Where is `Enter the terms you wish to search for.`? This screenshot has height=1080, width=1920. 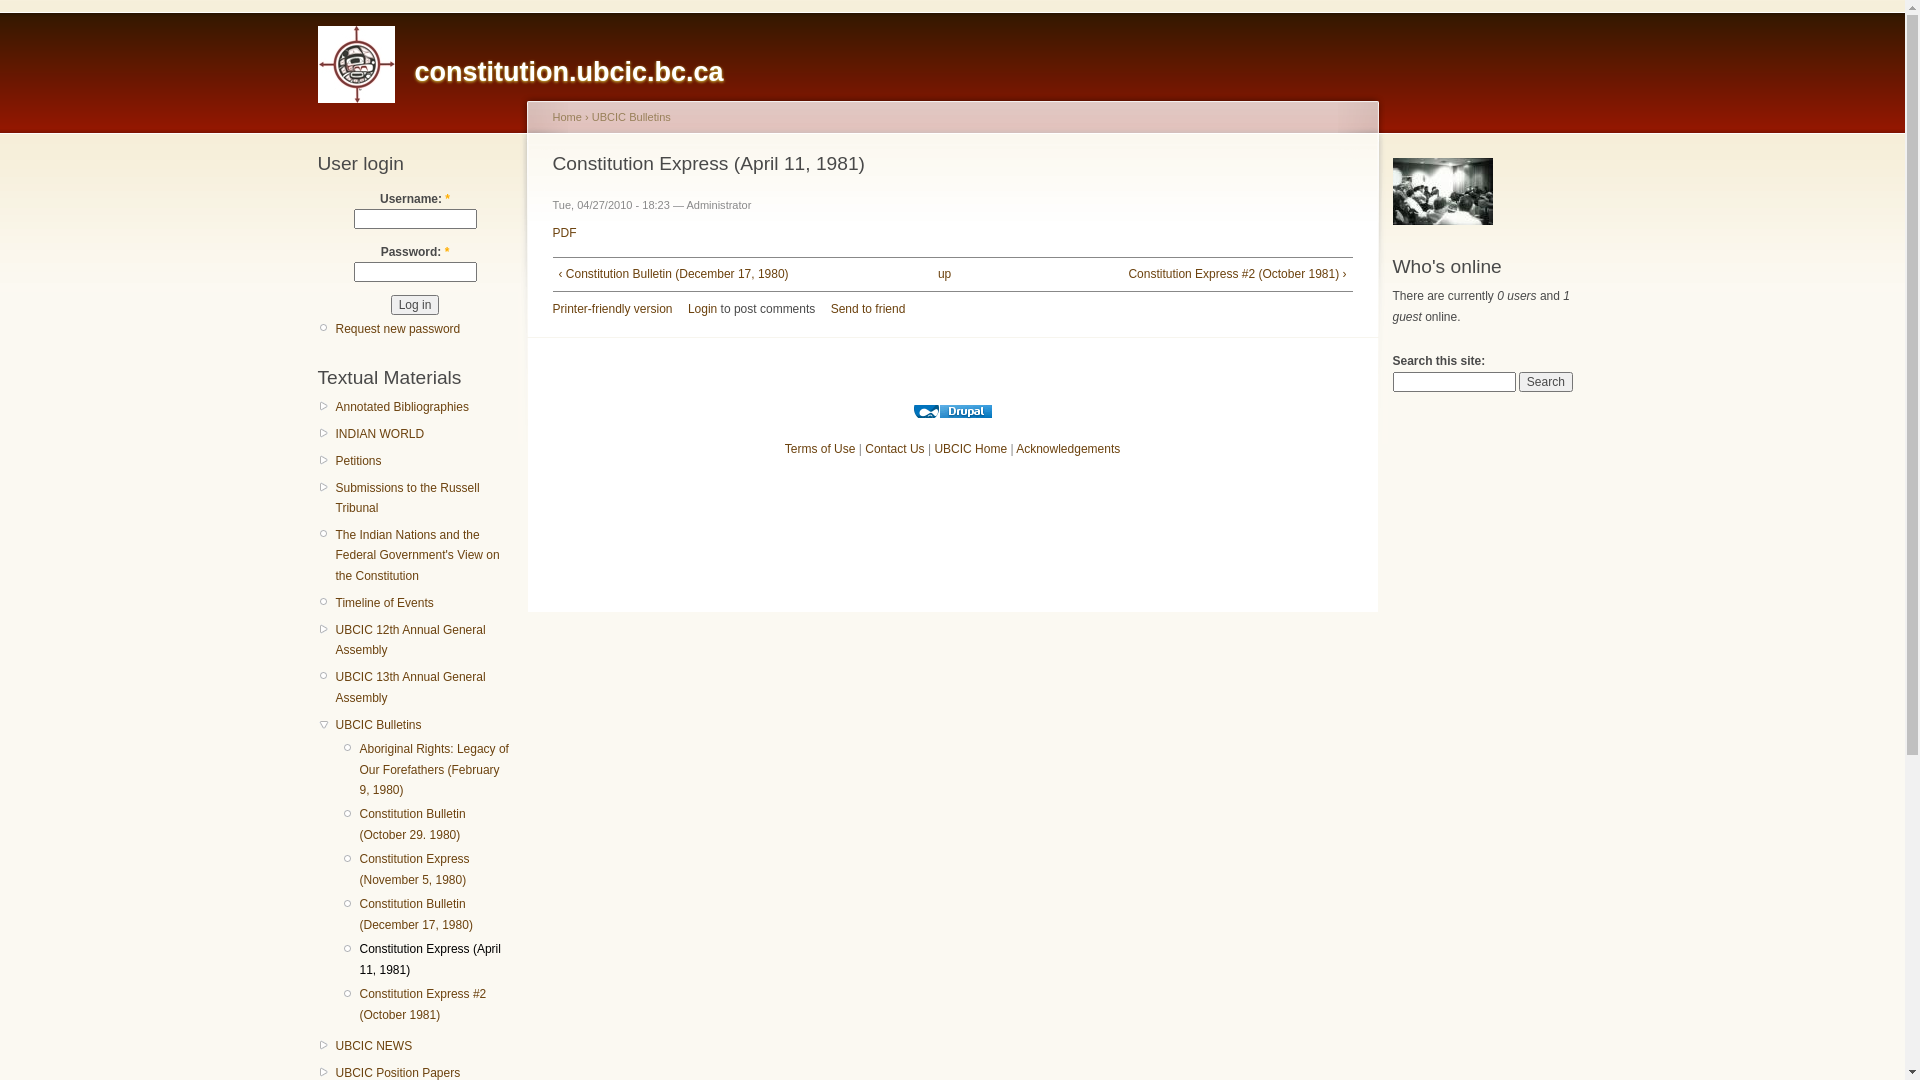
Enter the terms you wish to search for. is located at coordinates (1454, 382).